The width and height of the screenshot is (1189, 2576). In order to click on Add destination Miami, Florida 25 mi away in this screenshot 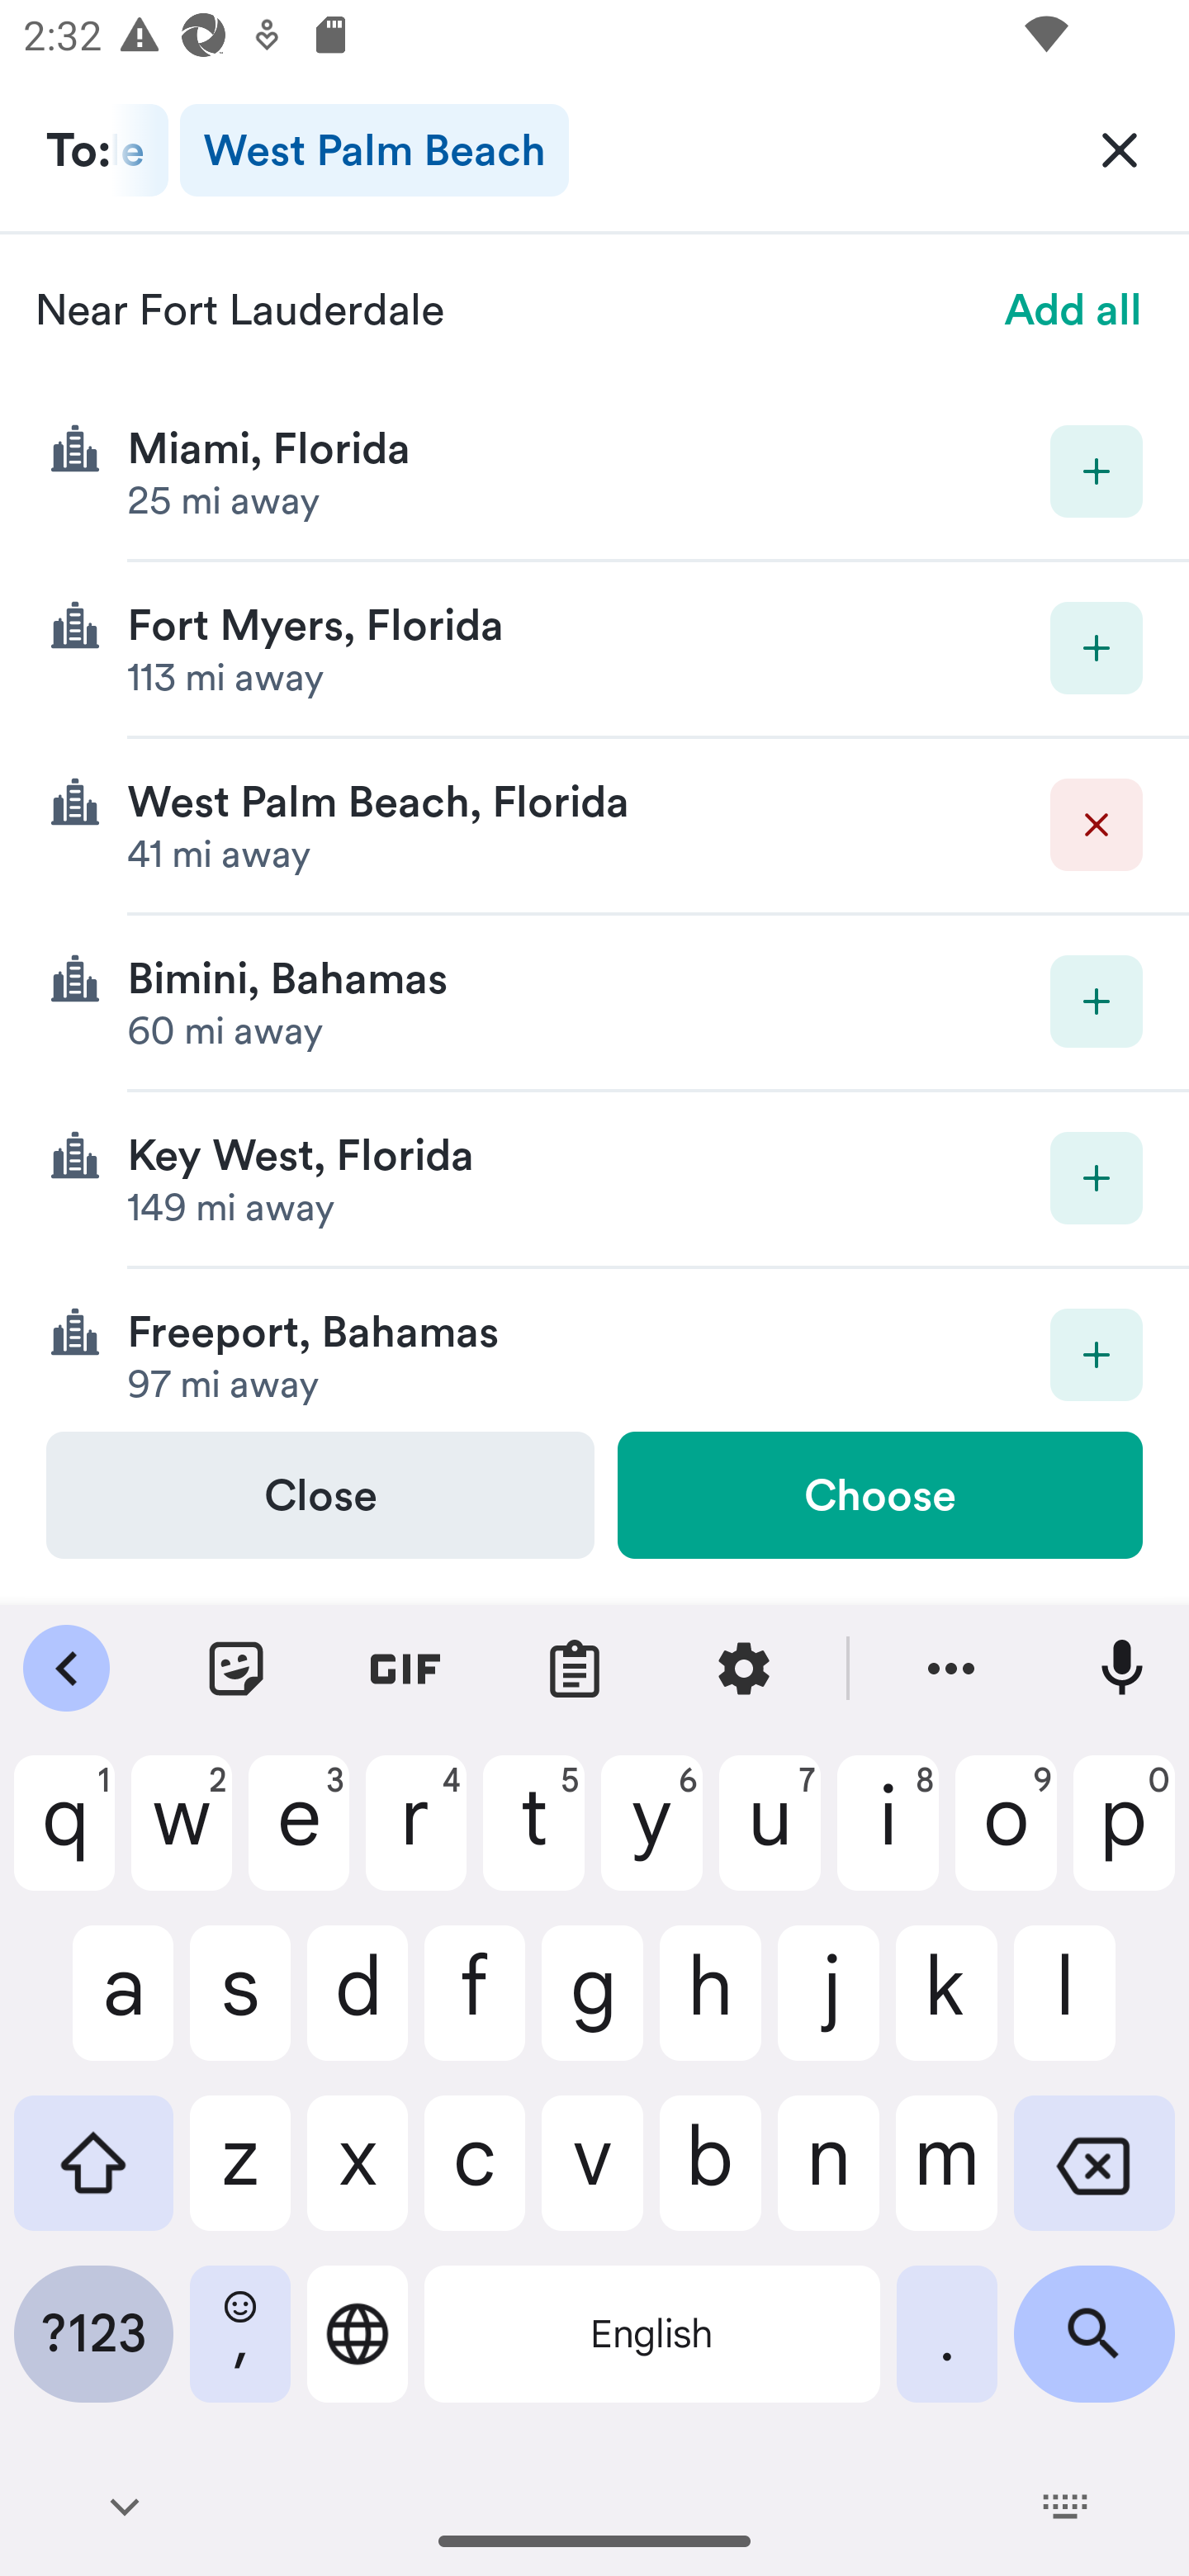, I will do `click(594, 472)`.